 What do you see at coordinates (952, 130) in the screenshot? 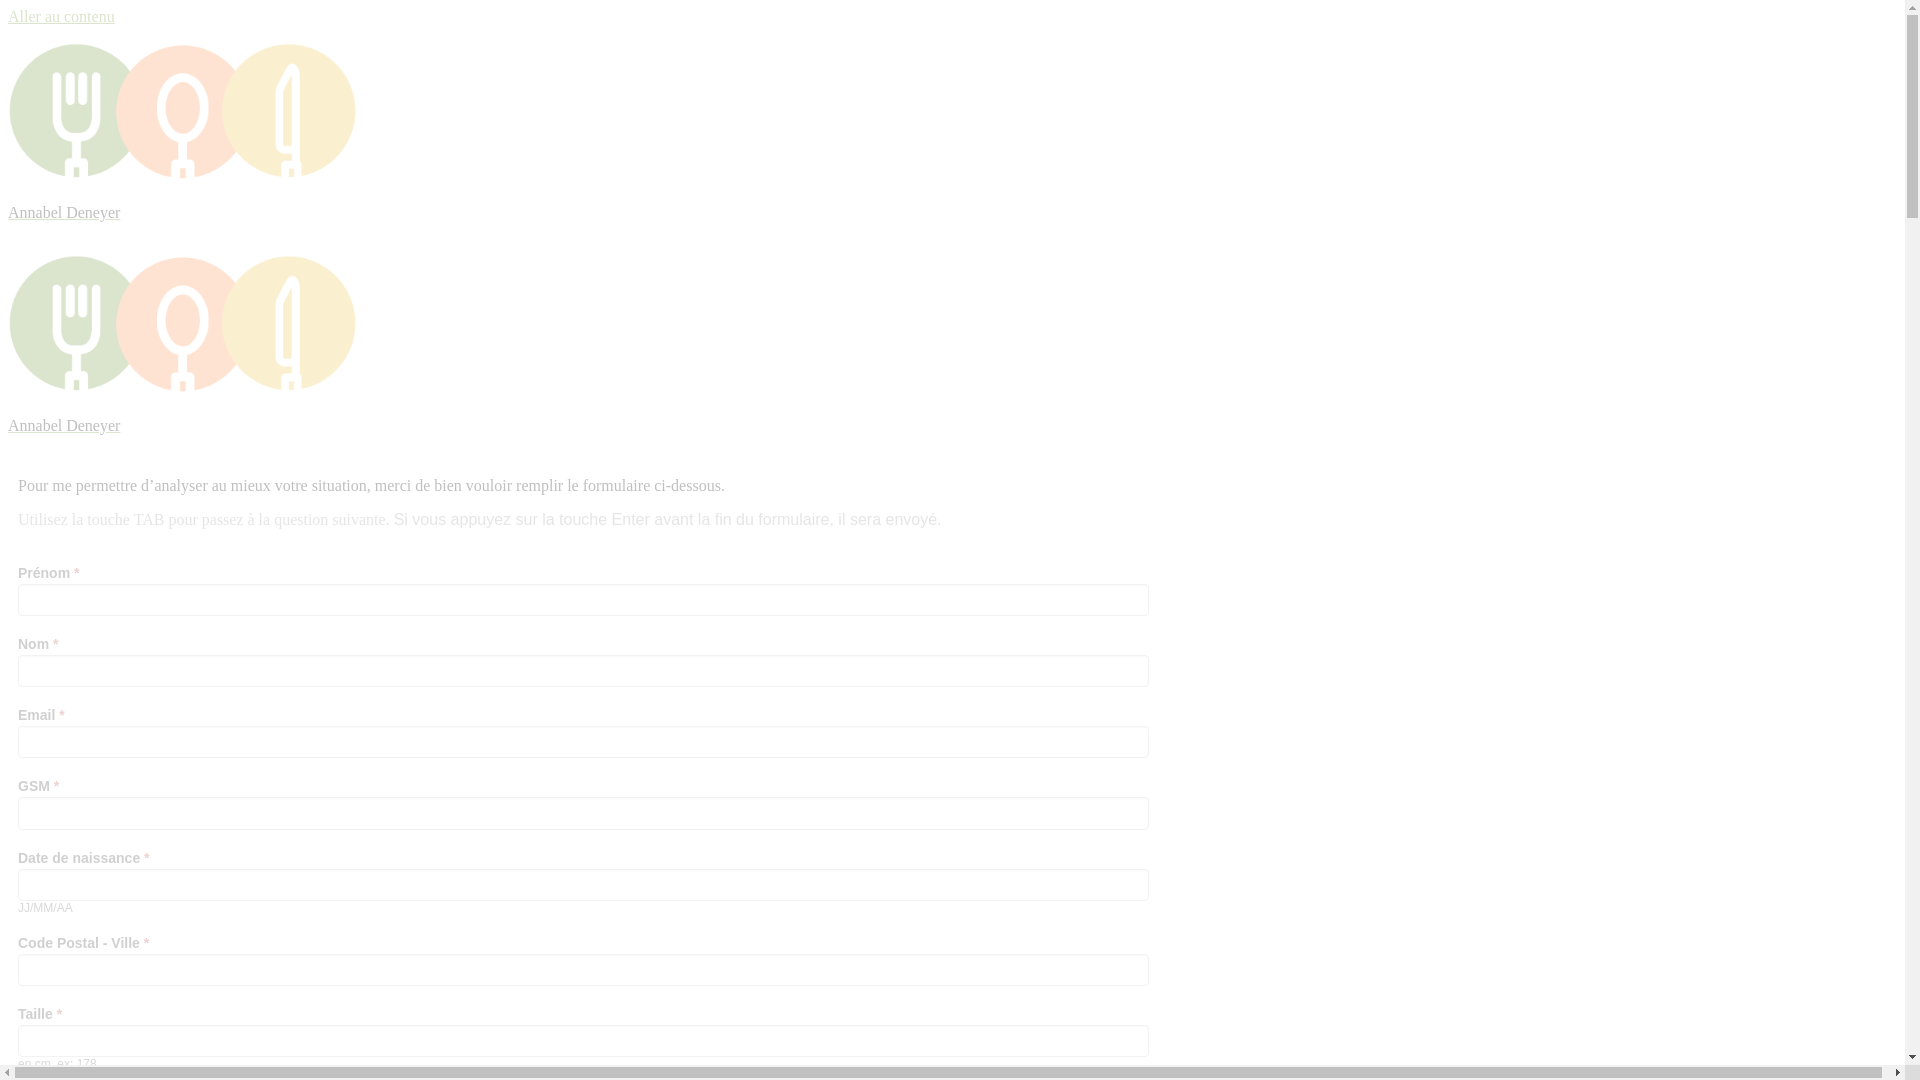
I see `Annabel Deneyer` at bounding box center [952, 130].